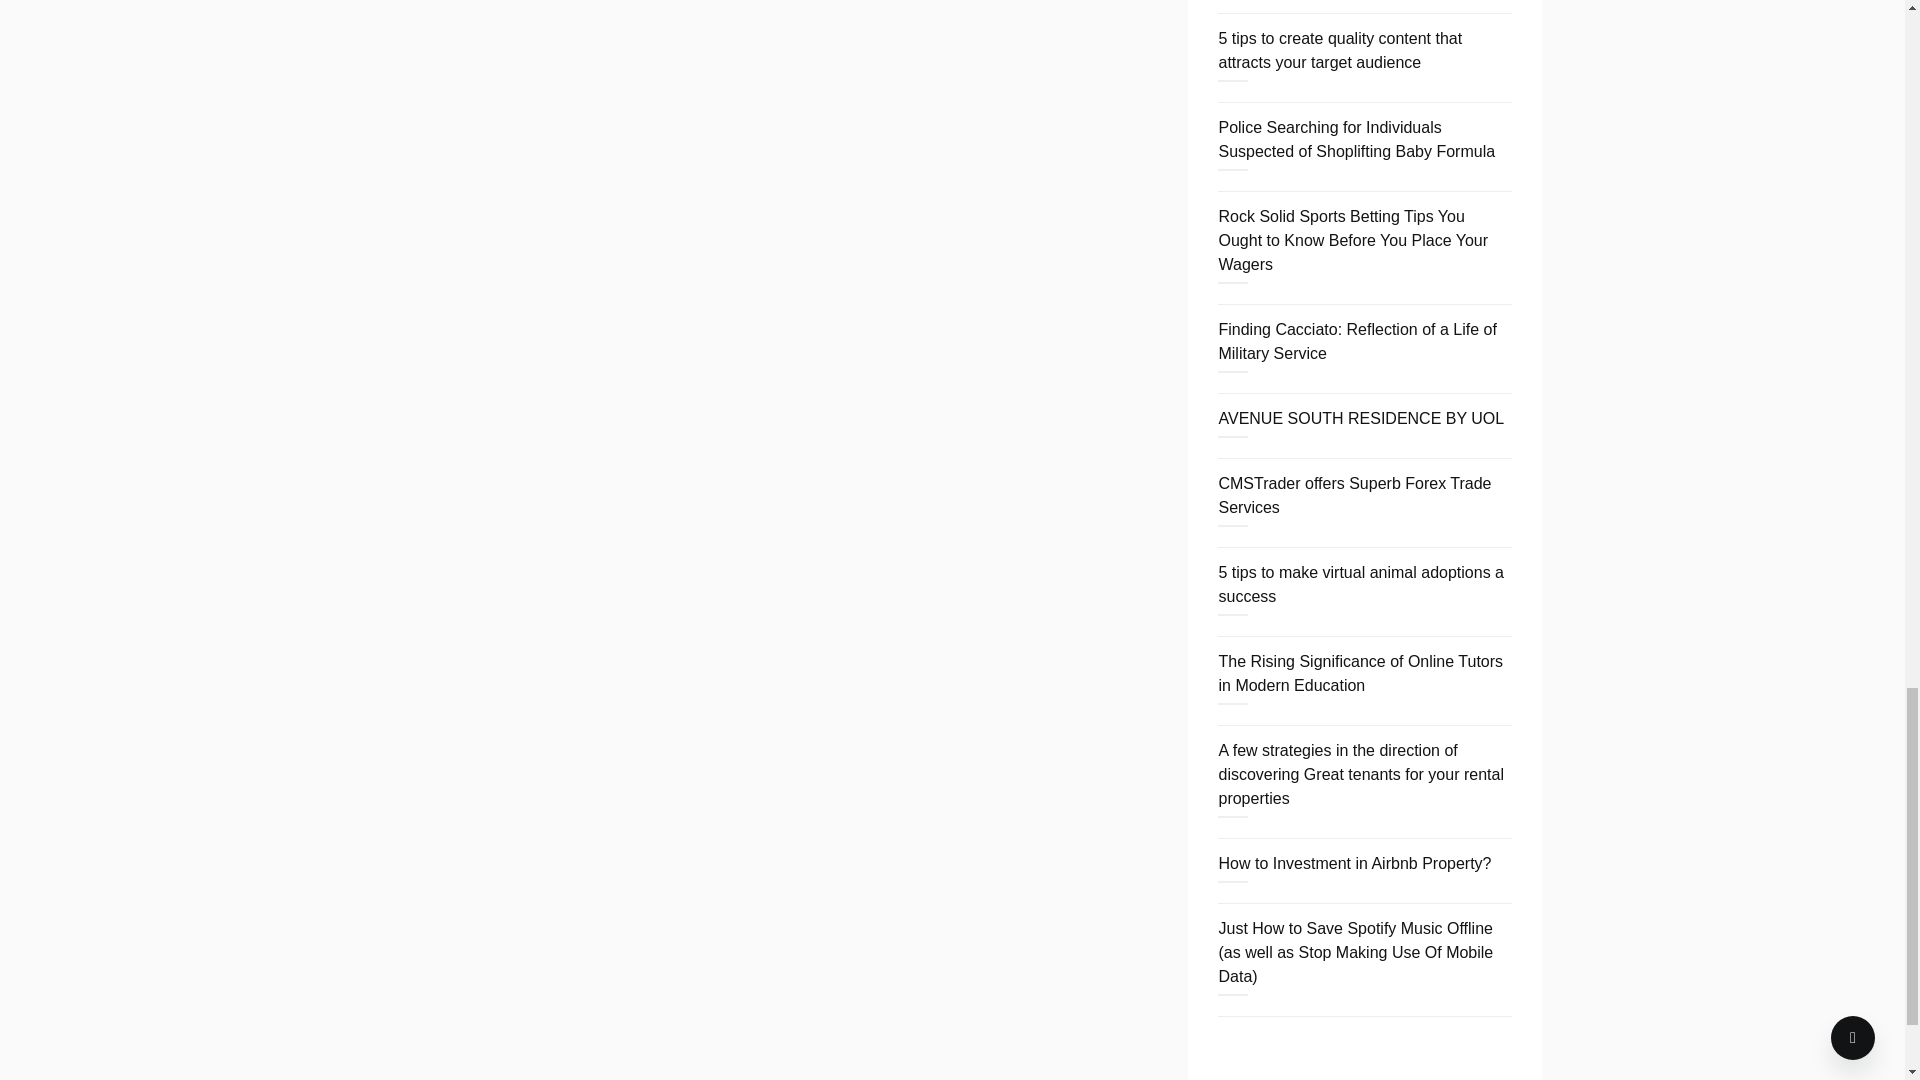 The height and width of the screenshot is (1080, 1920). What do you see at coordinates (1354, 496) in the screenshot?
I see `CMSTrader offers Superb Forex Trade Services` at bounding box center [1354, 496].